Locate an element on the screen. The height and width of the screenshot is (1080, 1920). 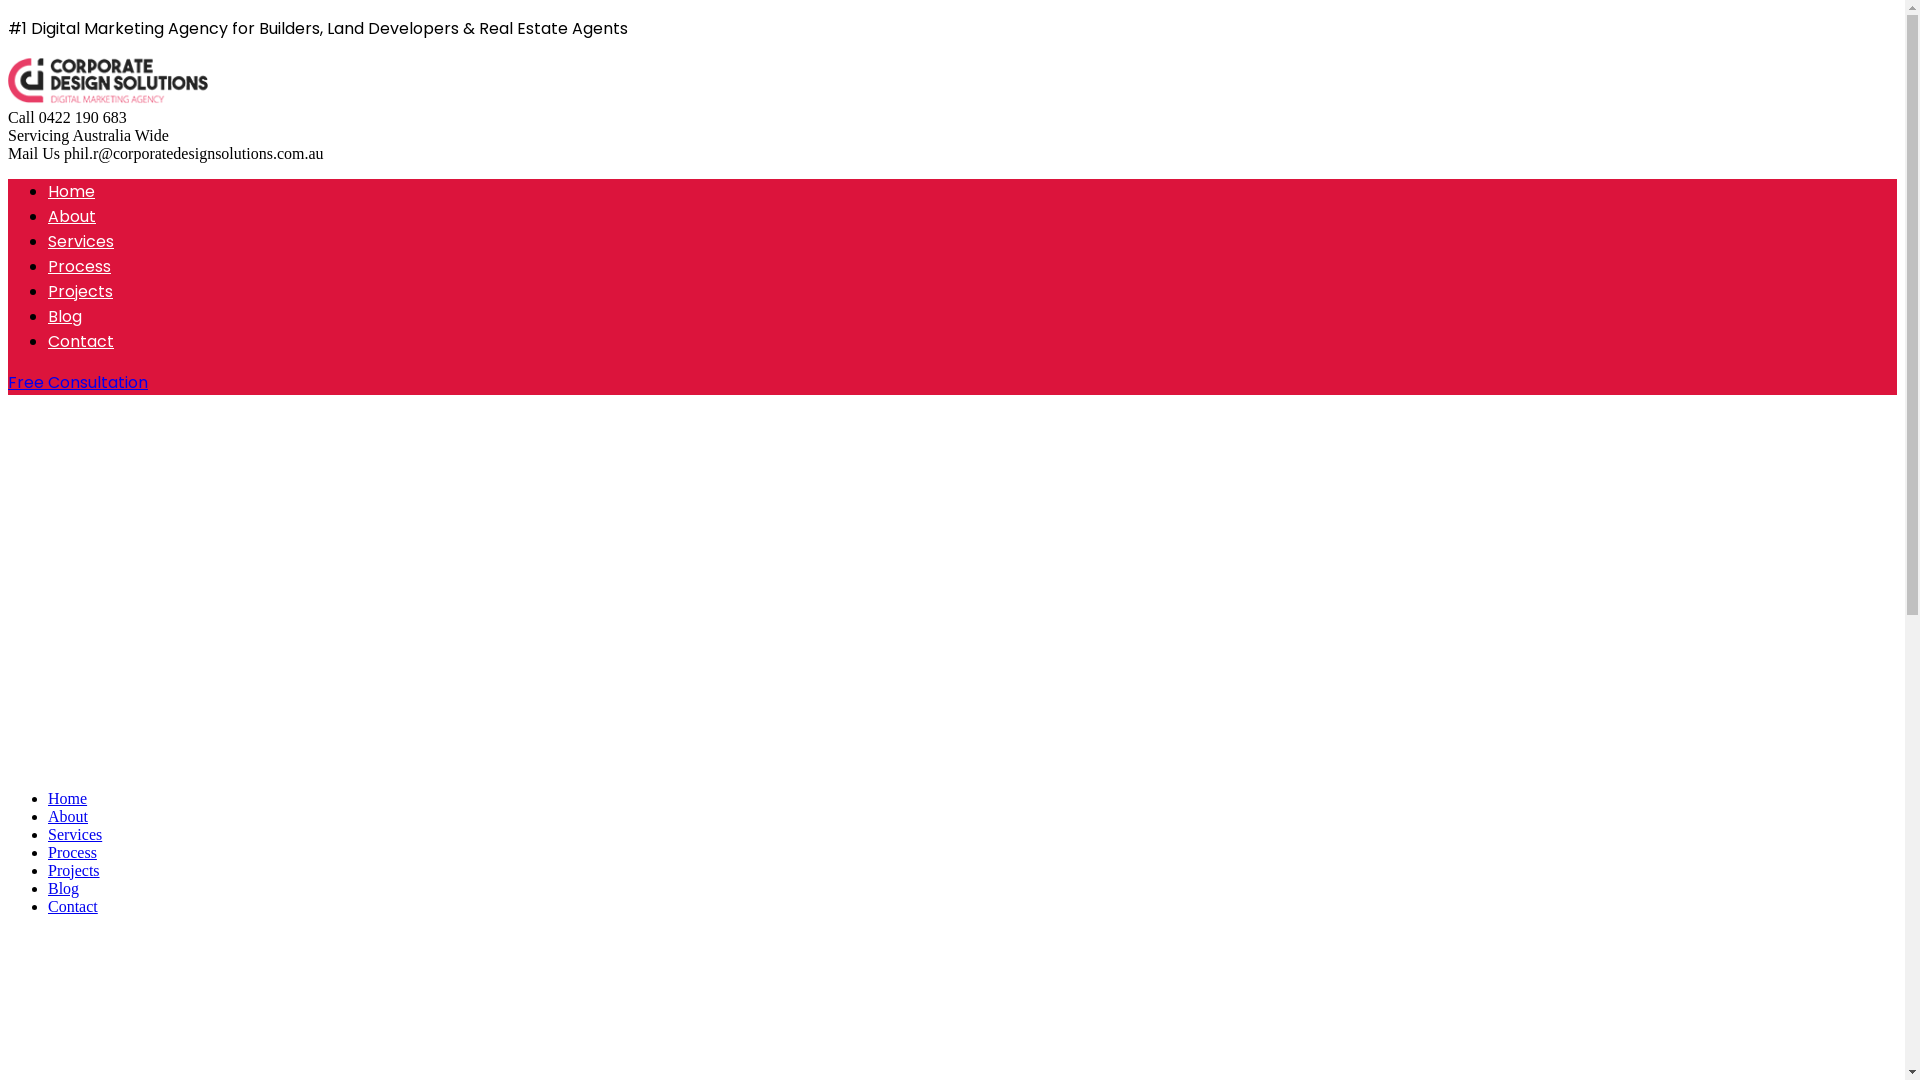
Process is located at coordinates (80, 266).